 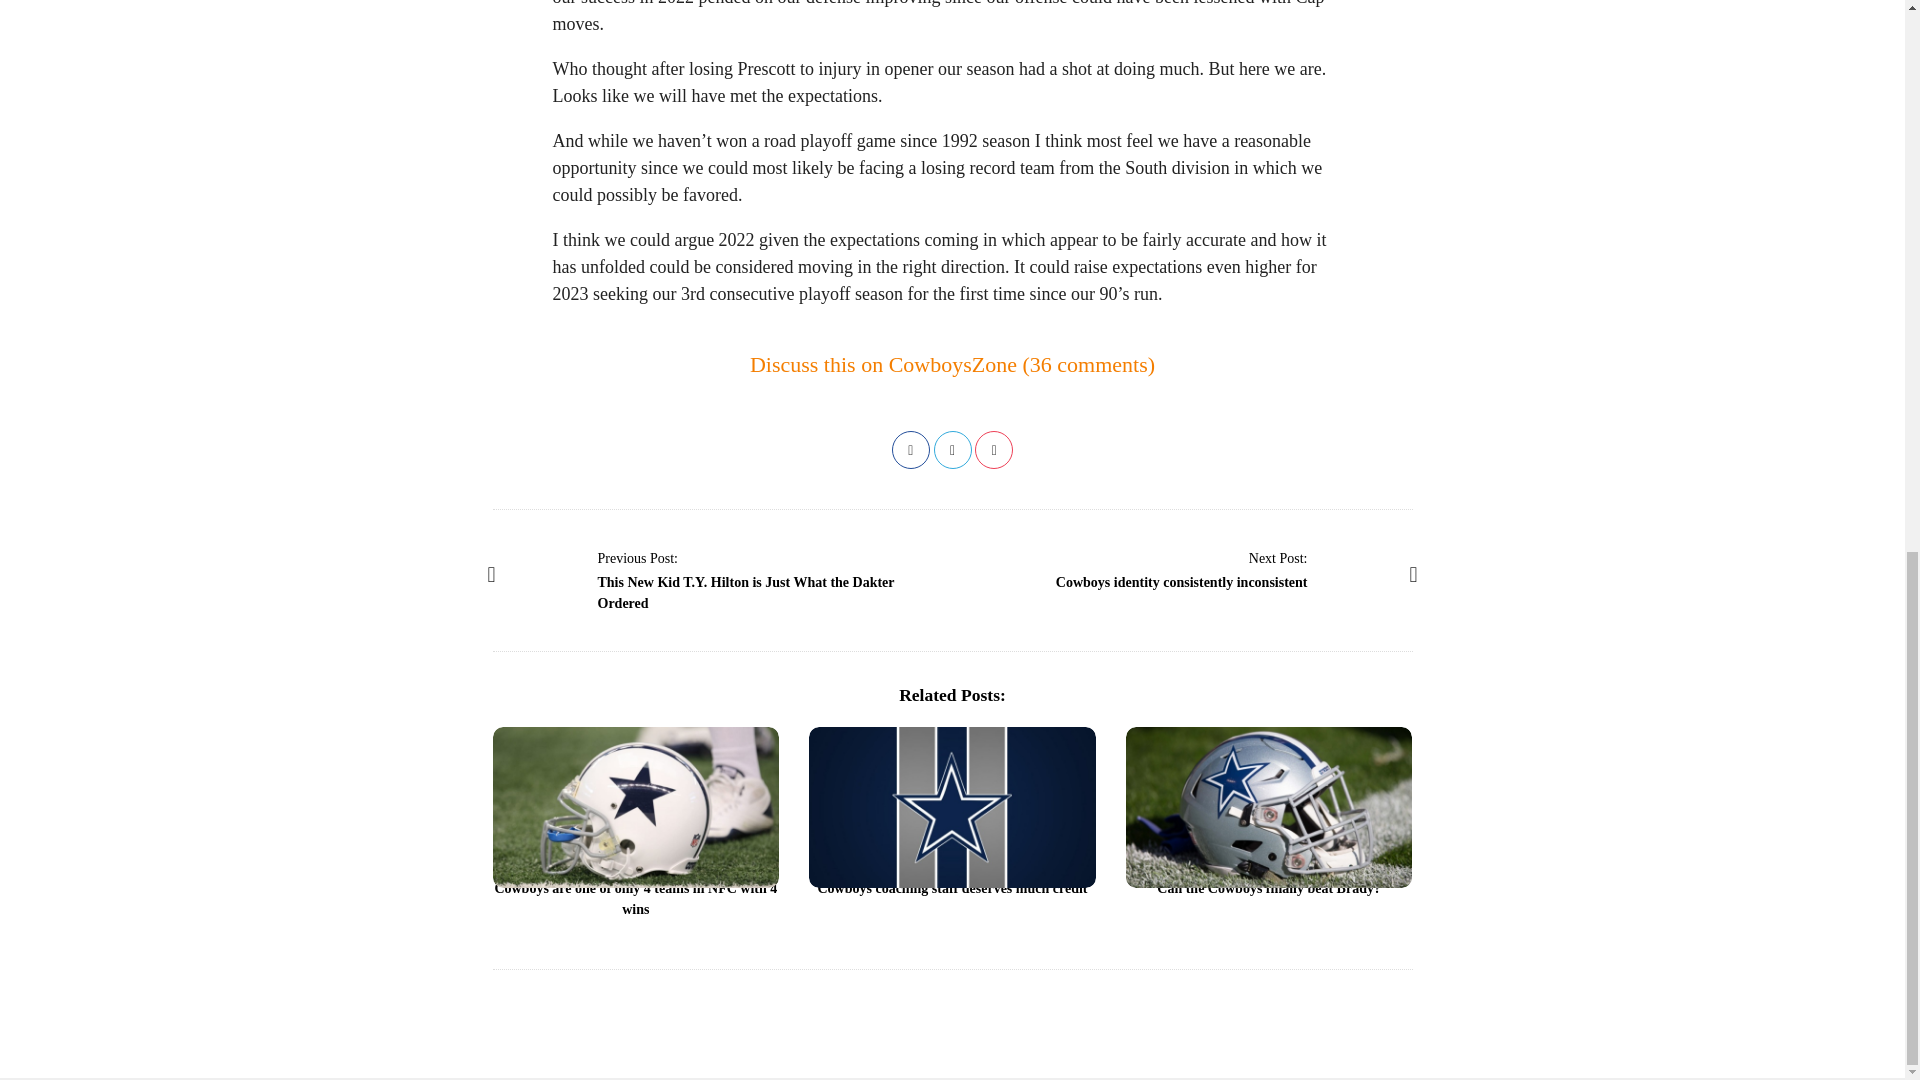 I want to click on Cowboys are one of only 4 teams in NFC with 4 wins, so click(x=635, y=806).